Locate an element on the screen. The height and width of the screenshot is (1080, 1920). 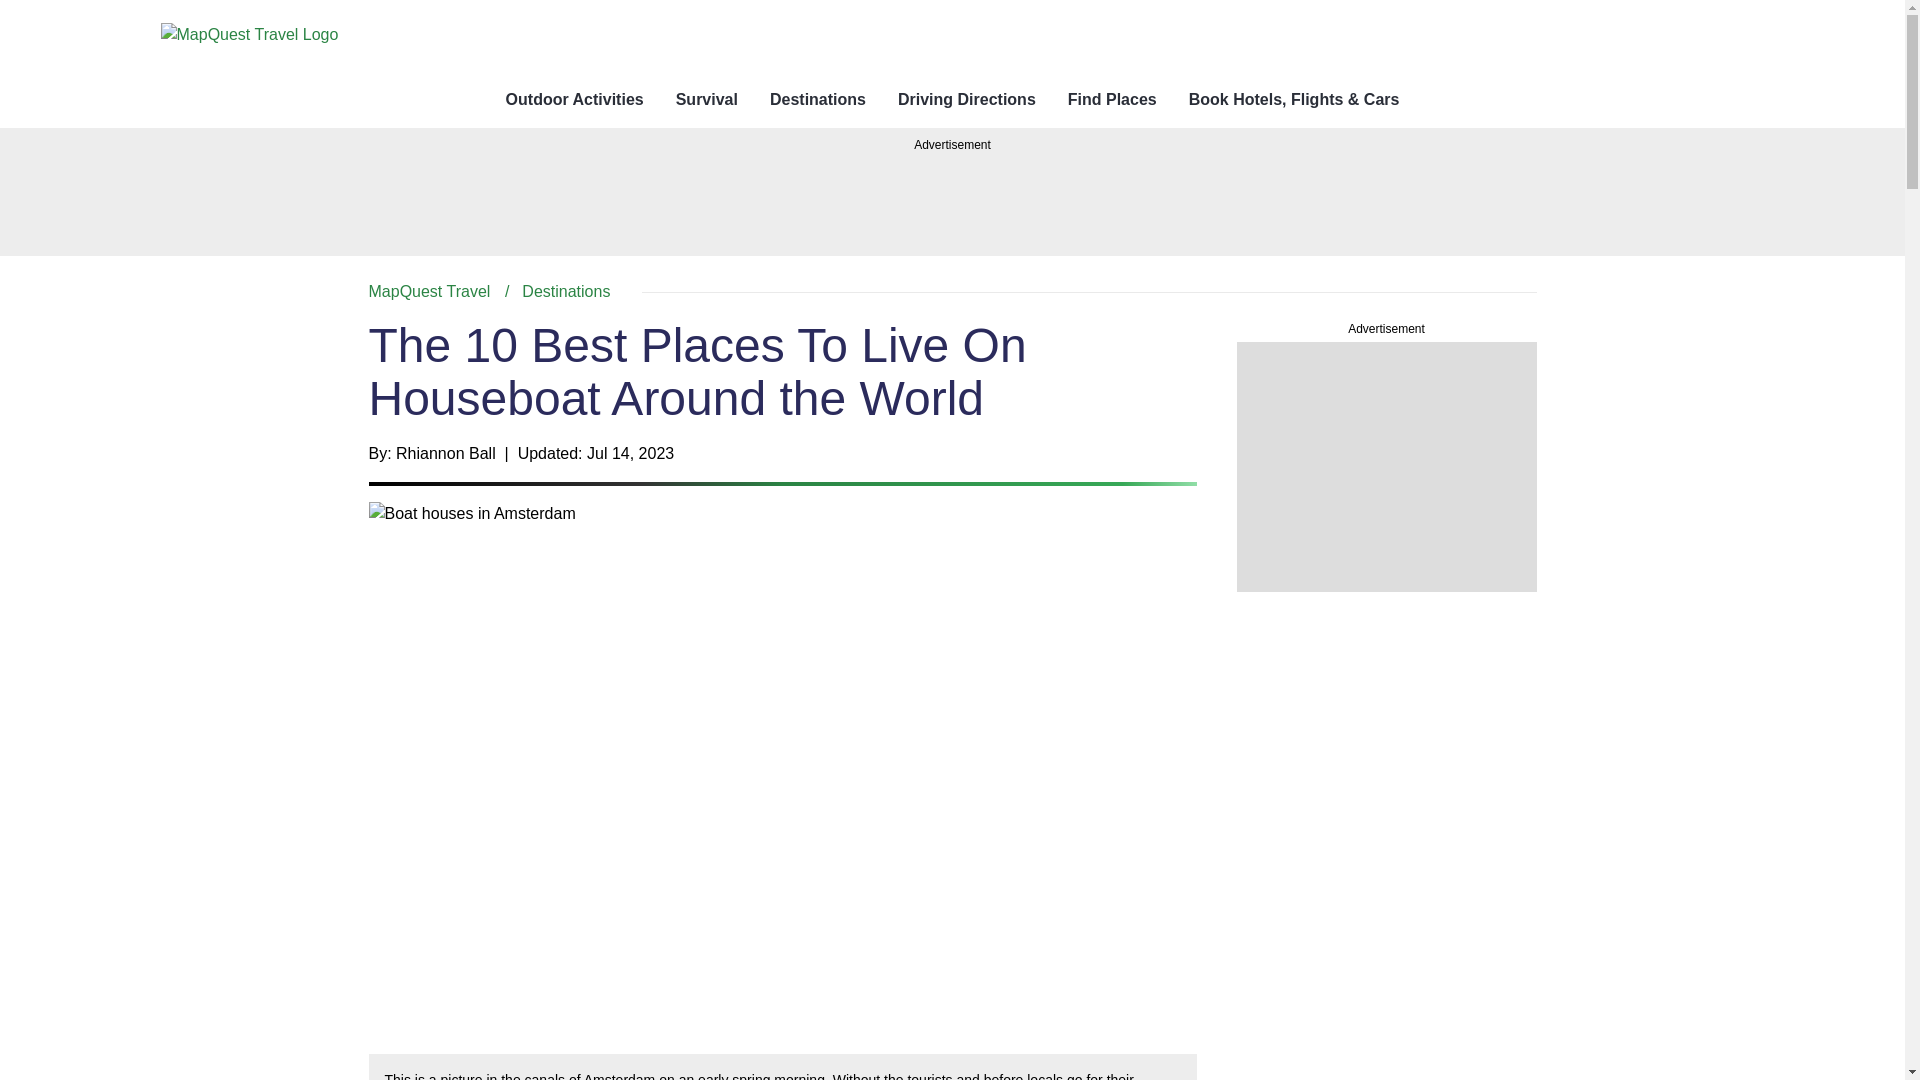
Outdoor Activities is located at coordinates (574, 100).